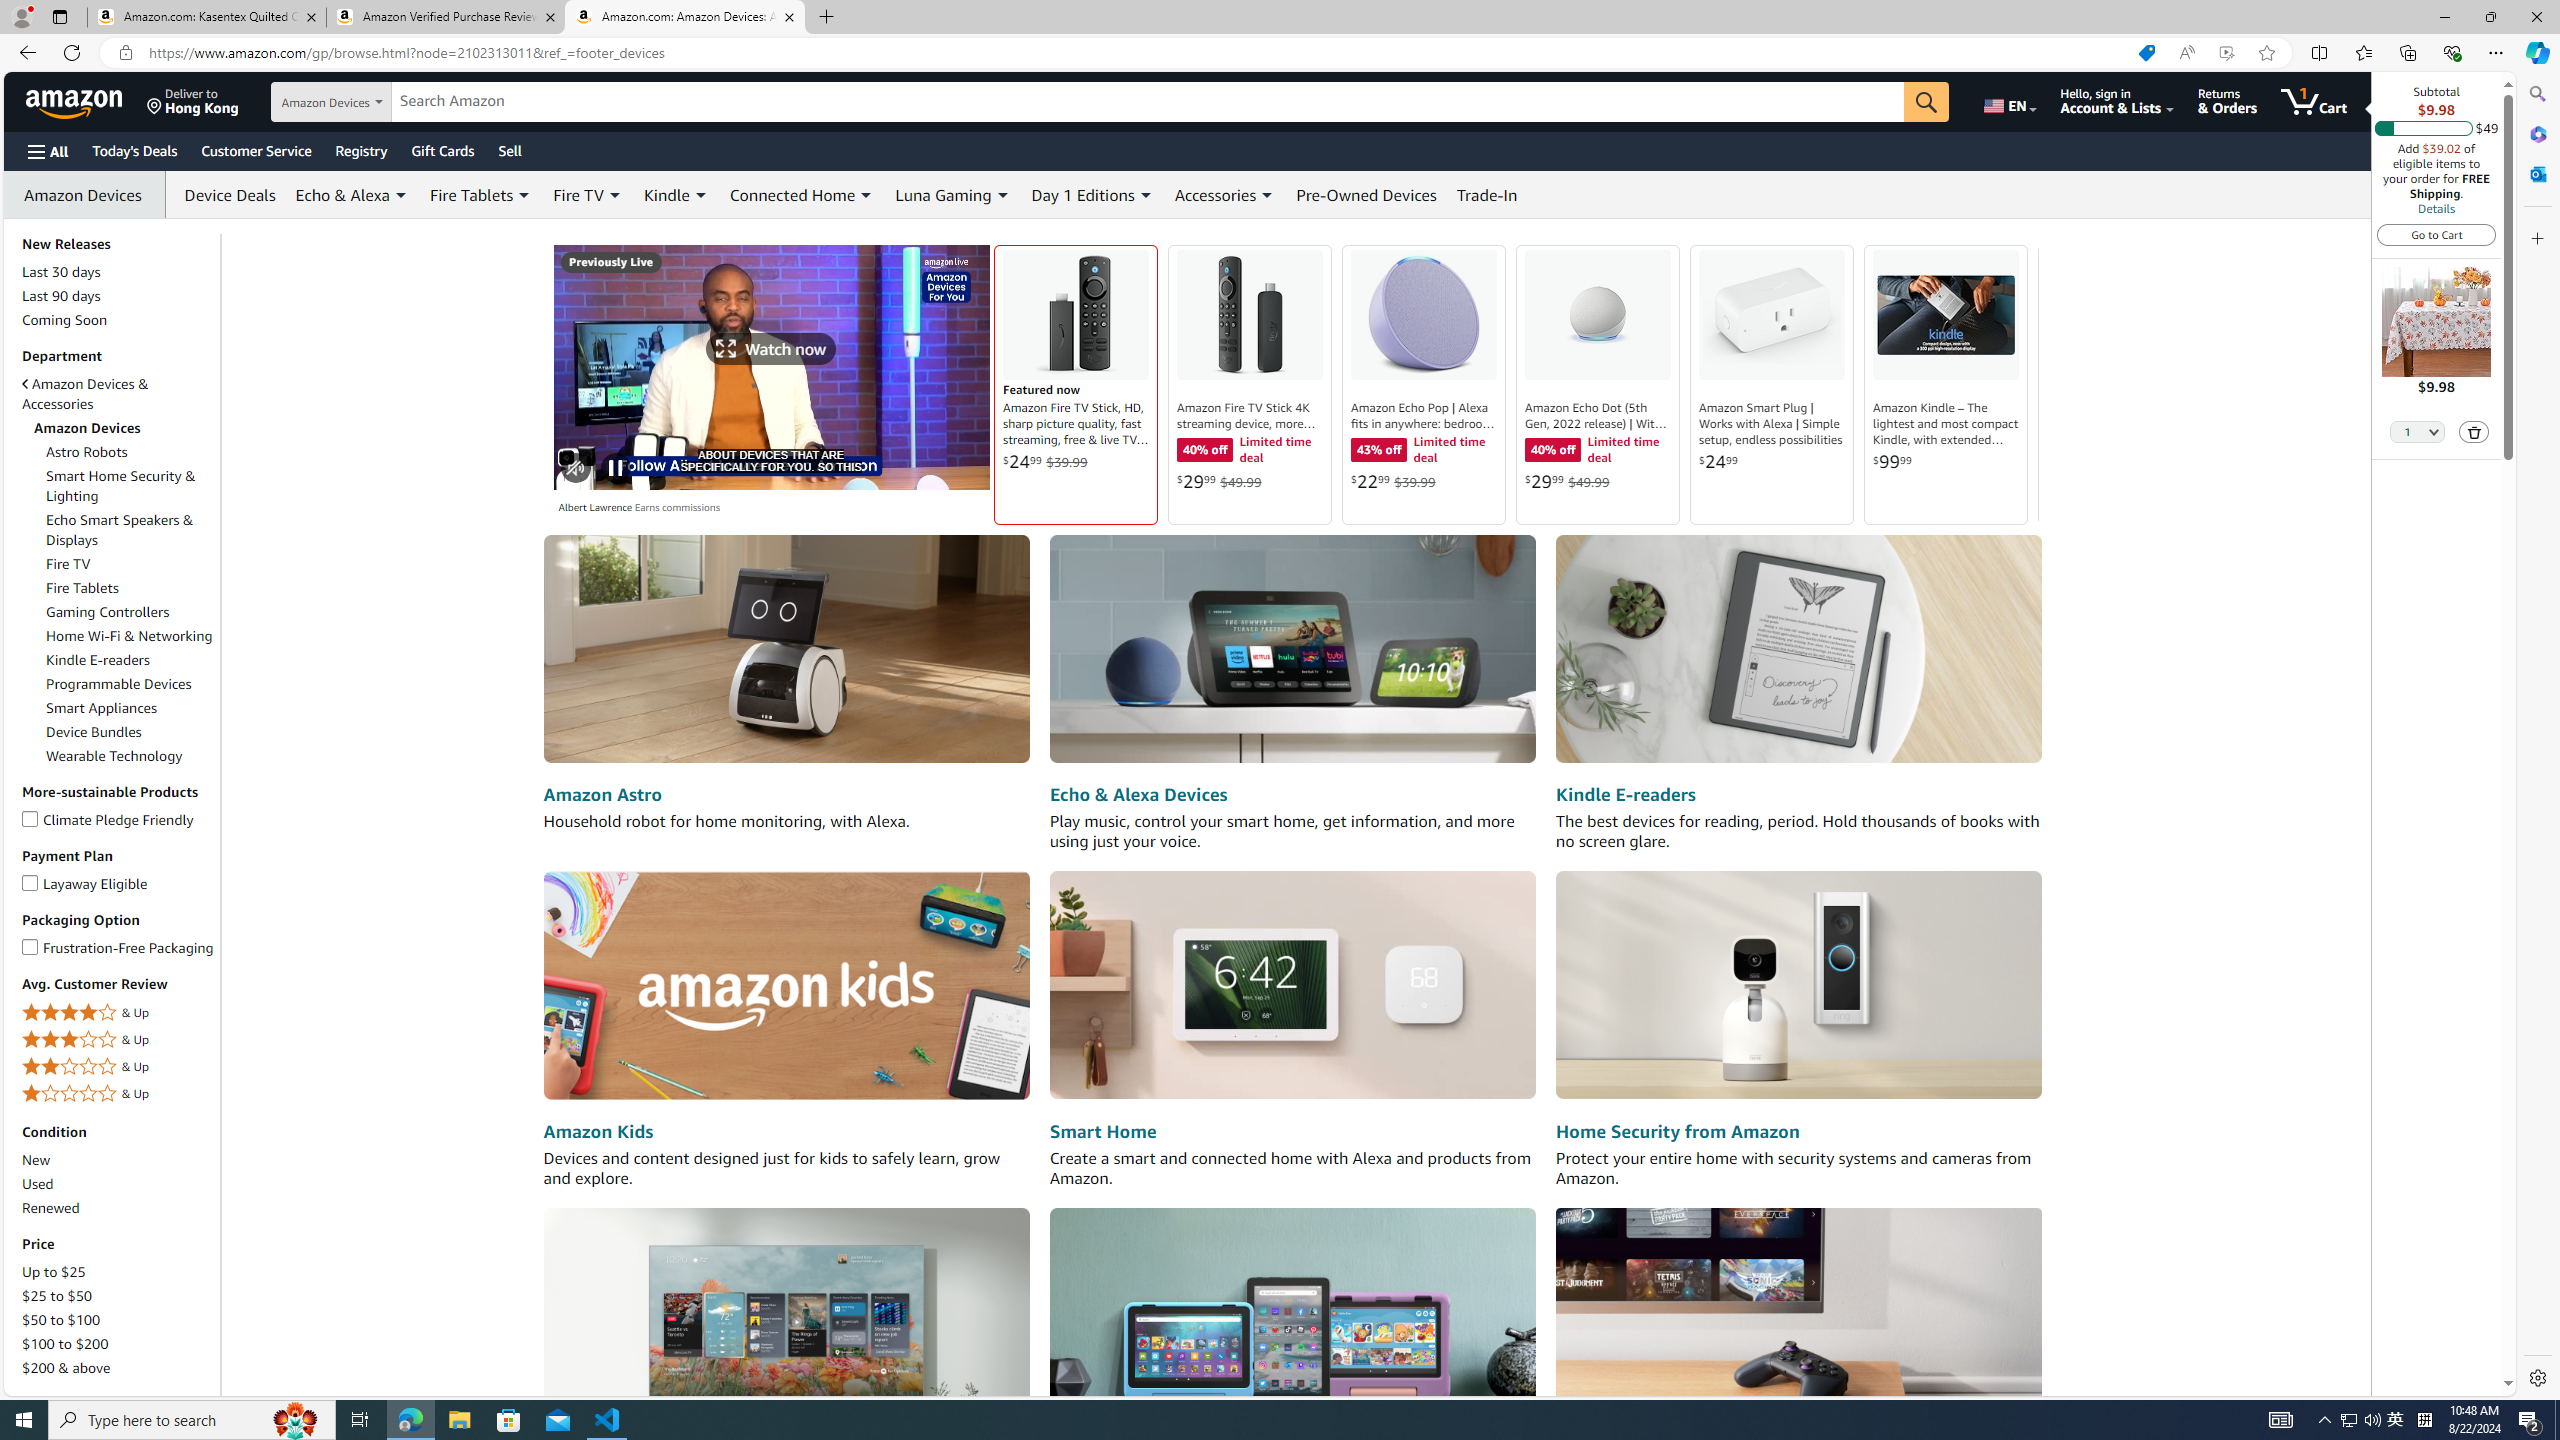 This screenshot has width=2560, height=1440. What do you see at coordinates (130, 659) in the screenshot?
I see `Kindle E-readers` at bounding box center [130, 659].